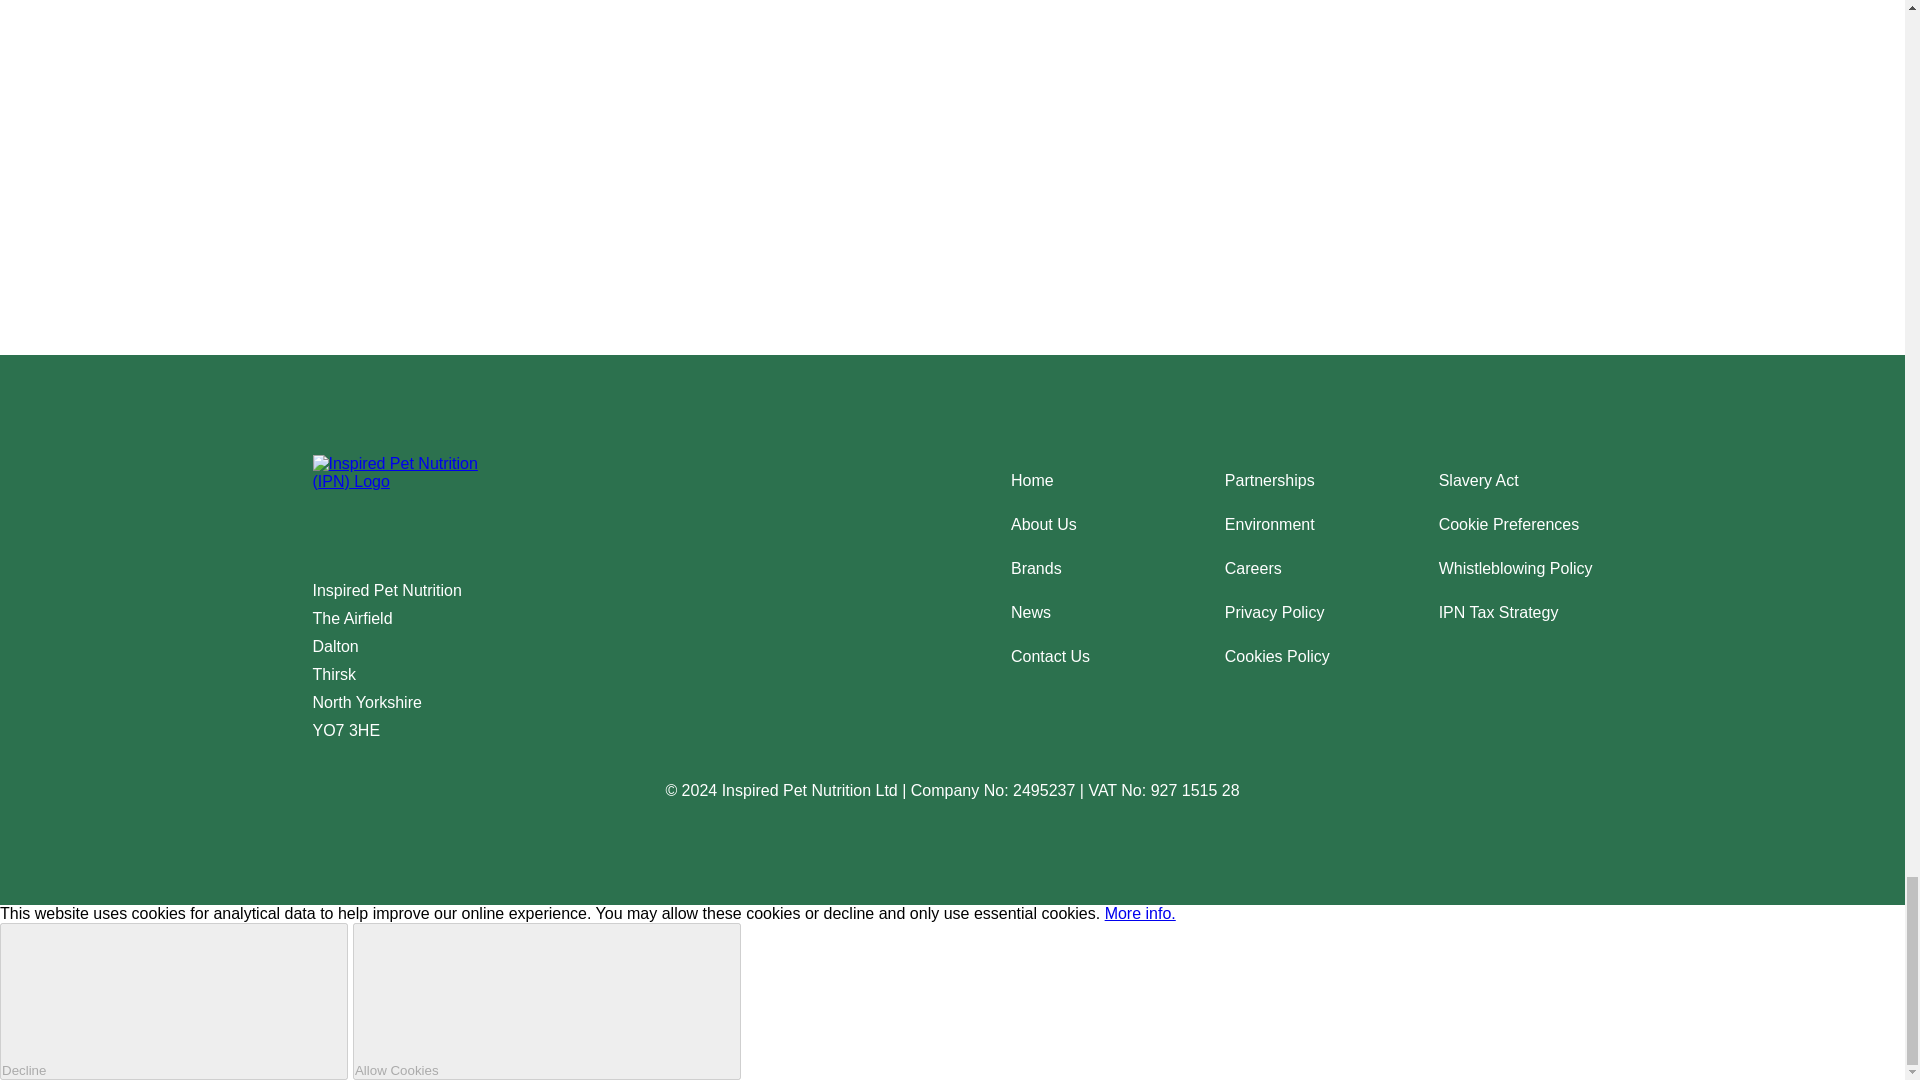 This screenshot has width=1920, height=1080. I want to click on Cookies Policy, so click(1277, 656).